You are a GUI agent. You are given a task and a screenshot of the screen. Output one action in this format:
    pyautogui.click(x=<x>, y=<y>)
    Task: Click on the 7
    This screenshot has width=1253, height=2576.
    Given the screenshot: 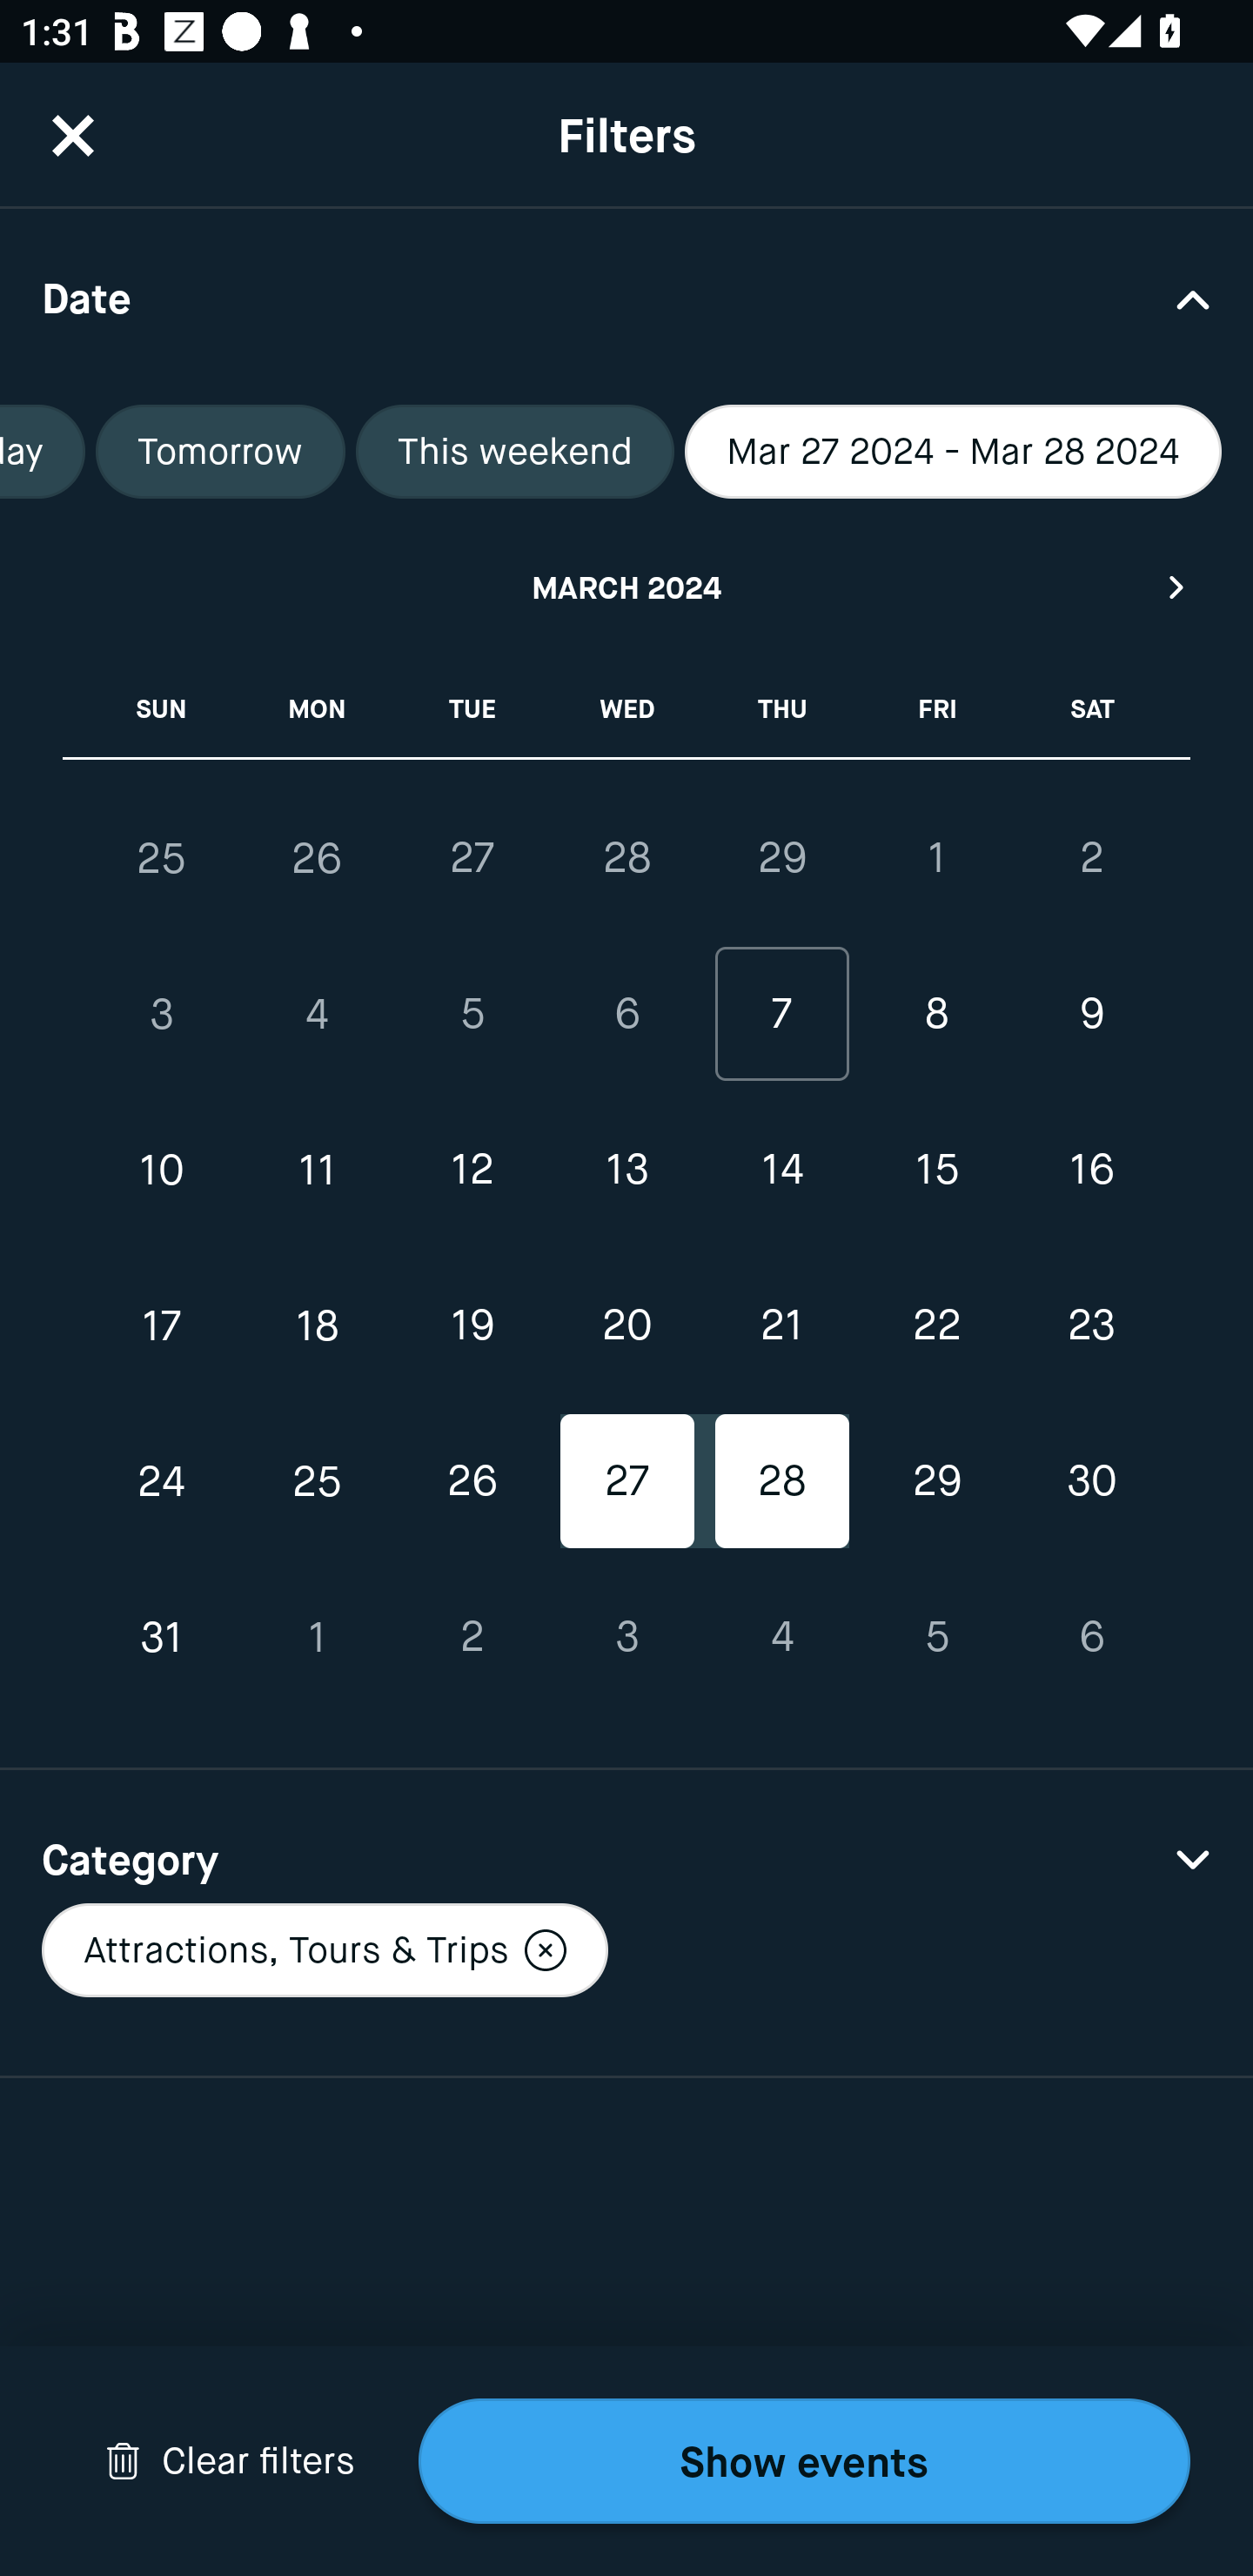 What is the action you would take?
    pyautogui.click(x=781, y=1015)
    